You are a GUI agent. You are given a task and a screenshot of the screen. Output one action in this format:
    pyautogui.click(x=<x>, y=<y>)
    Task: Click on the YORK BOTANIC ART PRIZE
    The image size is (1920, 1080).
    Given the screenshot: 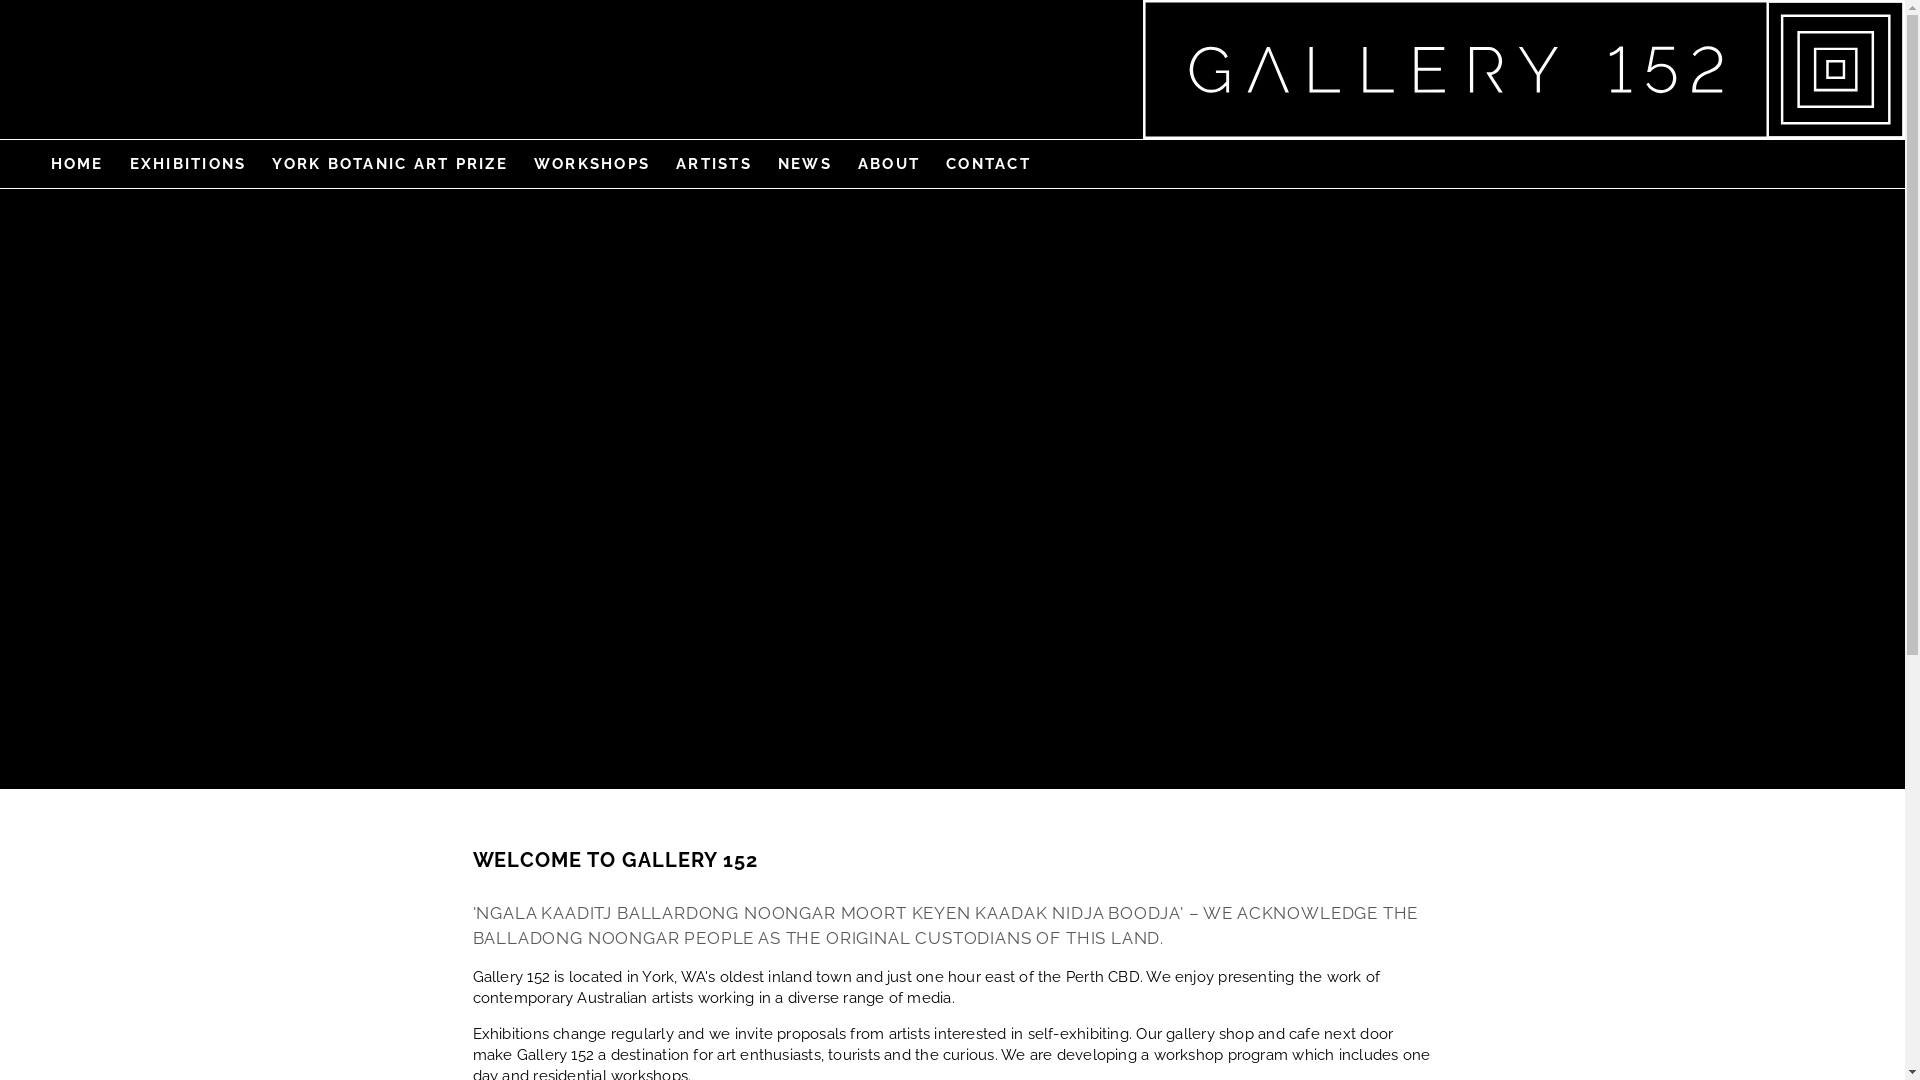 What is the action you would take?
    pyautogui.click(x=390, y=164)
    